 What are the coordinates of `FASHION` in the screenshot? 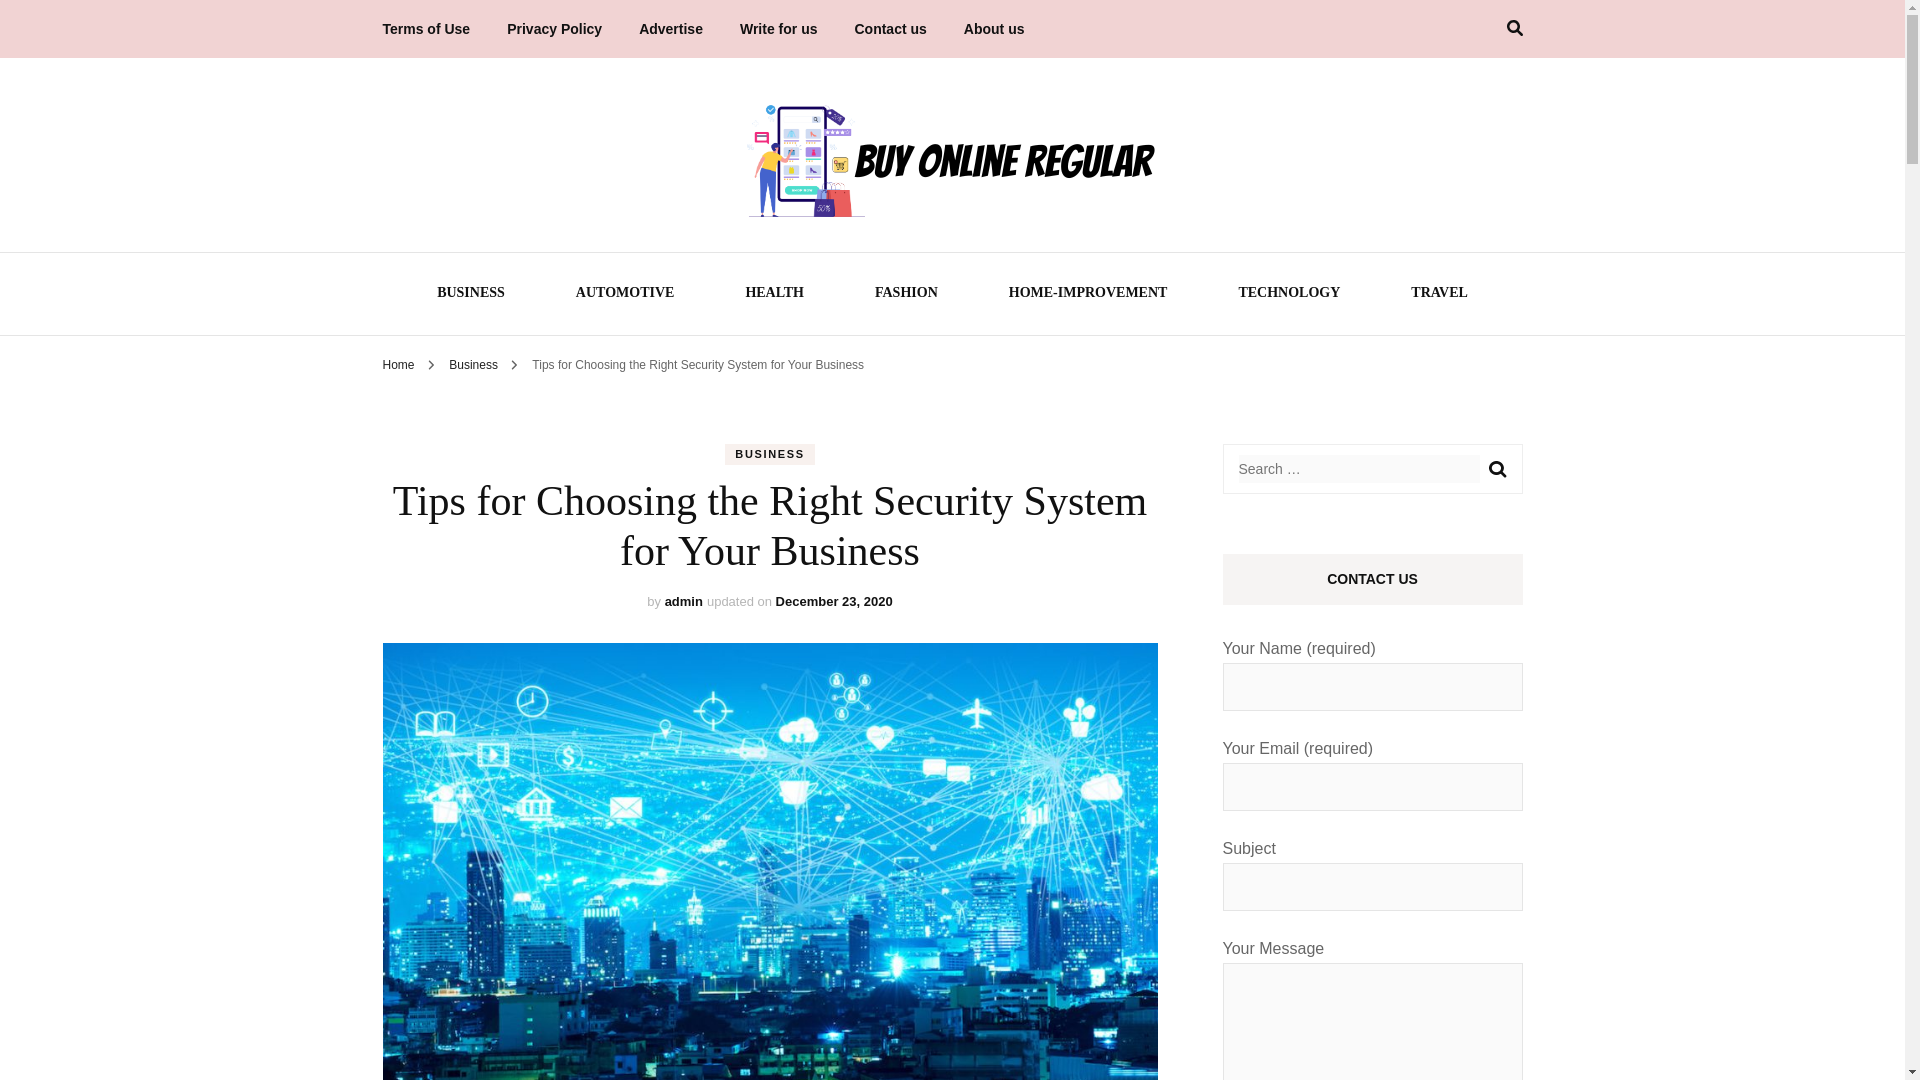 It's located at (906, 295).